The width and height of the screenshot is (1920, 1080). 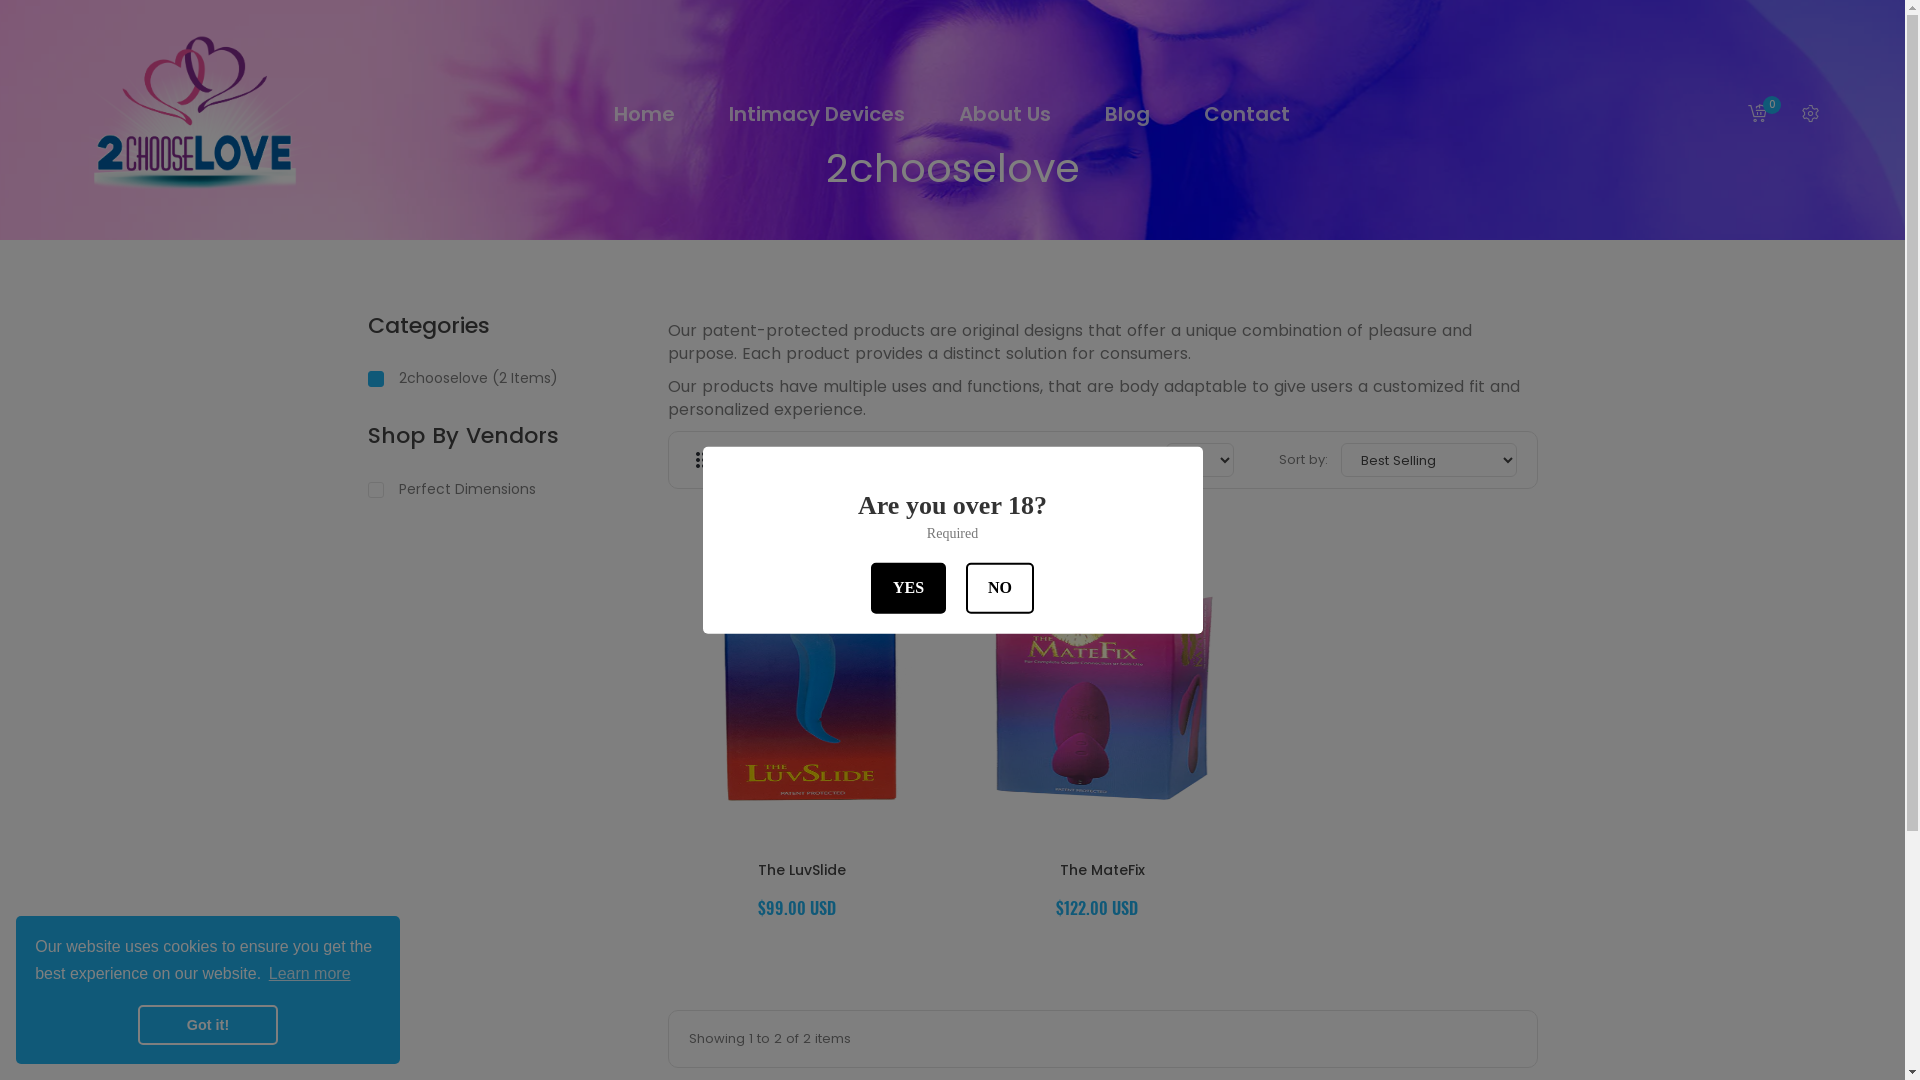 I want to click on NO, so click(x=1000, y=587).